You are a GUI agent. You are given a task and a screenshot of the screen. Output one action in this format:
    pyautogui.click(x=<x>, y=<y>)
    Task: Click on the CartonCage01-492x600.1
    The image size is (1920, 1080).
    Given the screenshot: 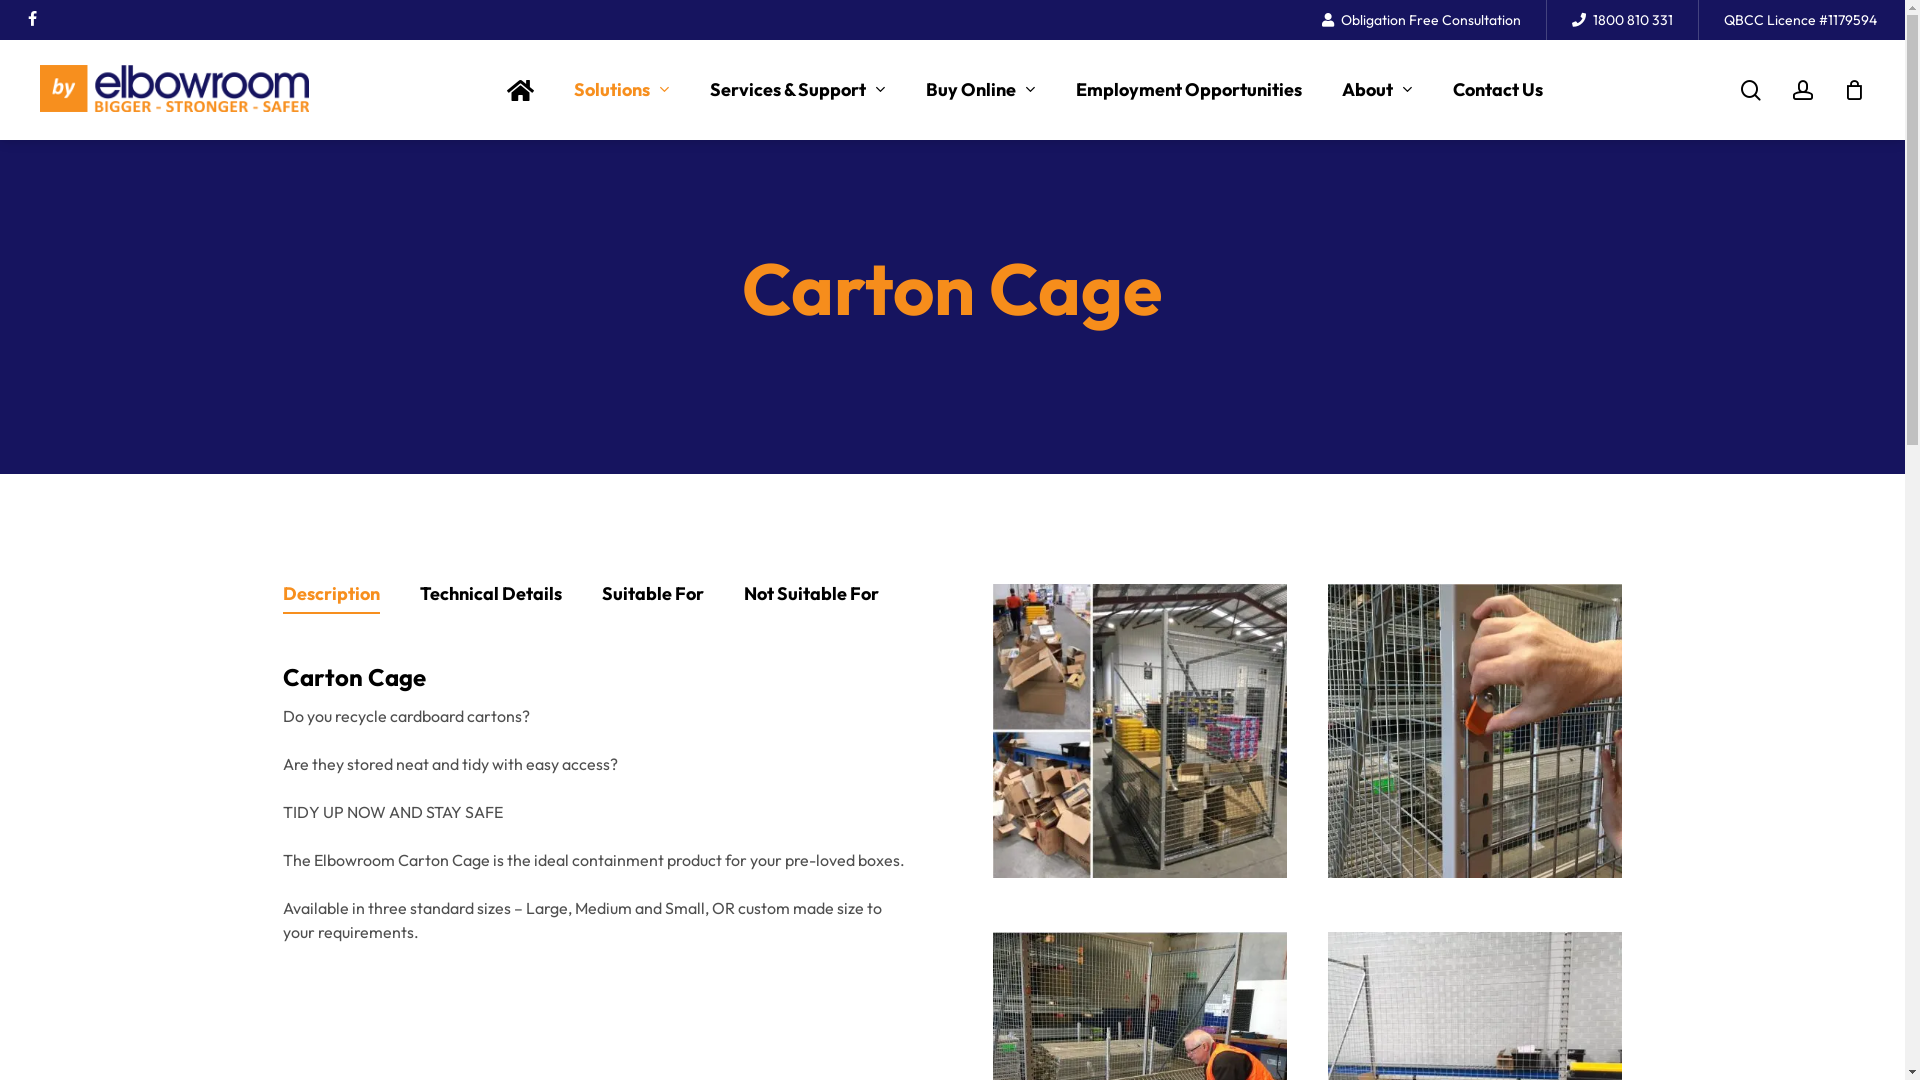 What is the action you would take?
    pyautogui.click(x=1139, y=731)
    